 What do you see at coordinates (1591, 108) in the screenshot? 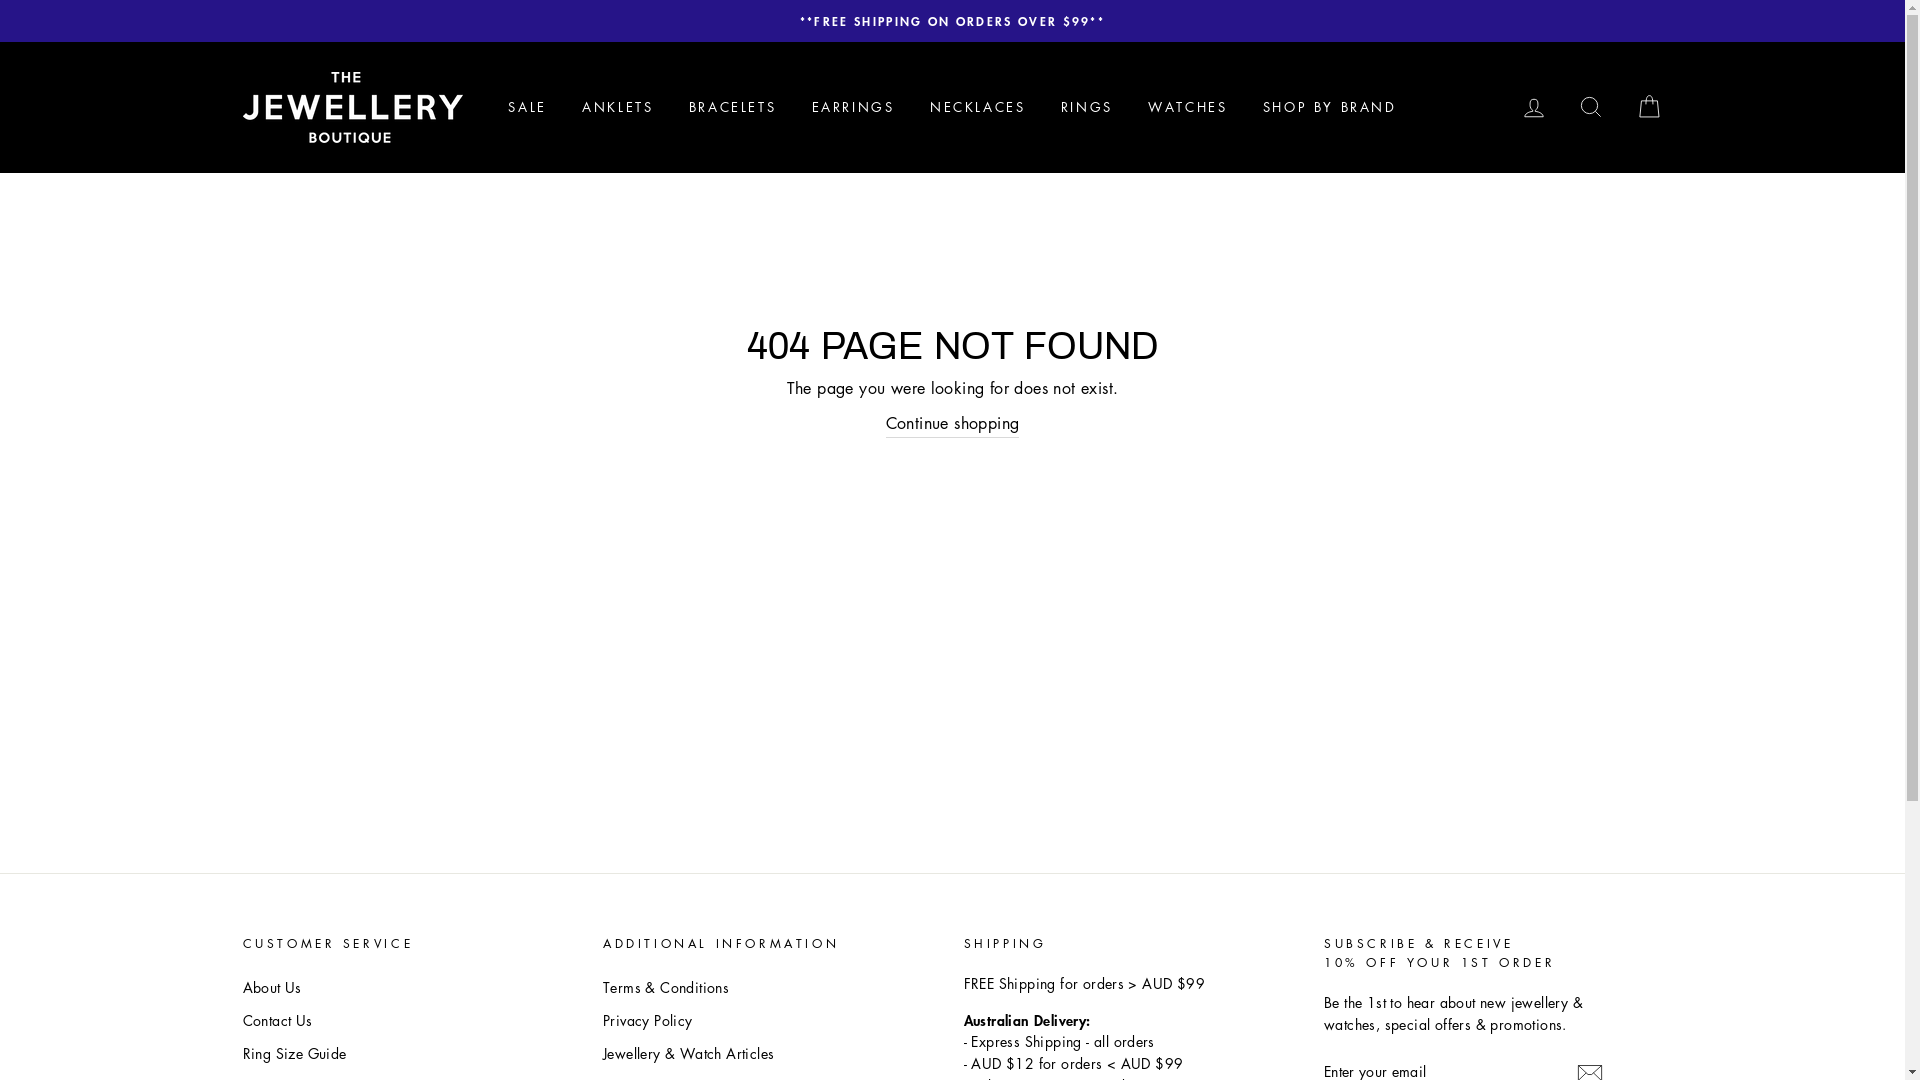
I see `SEARCH` at bounding box center [1591, 108].